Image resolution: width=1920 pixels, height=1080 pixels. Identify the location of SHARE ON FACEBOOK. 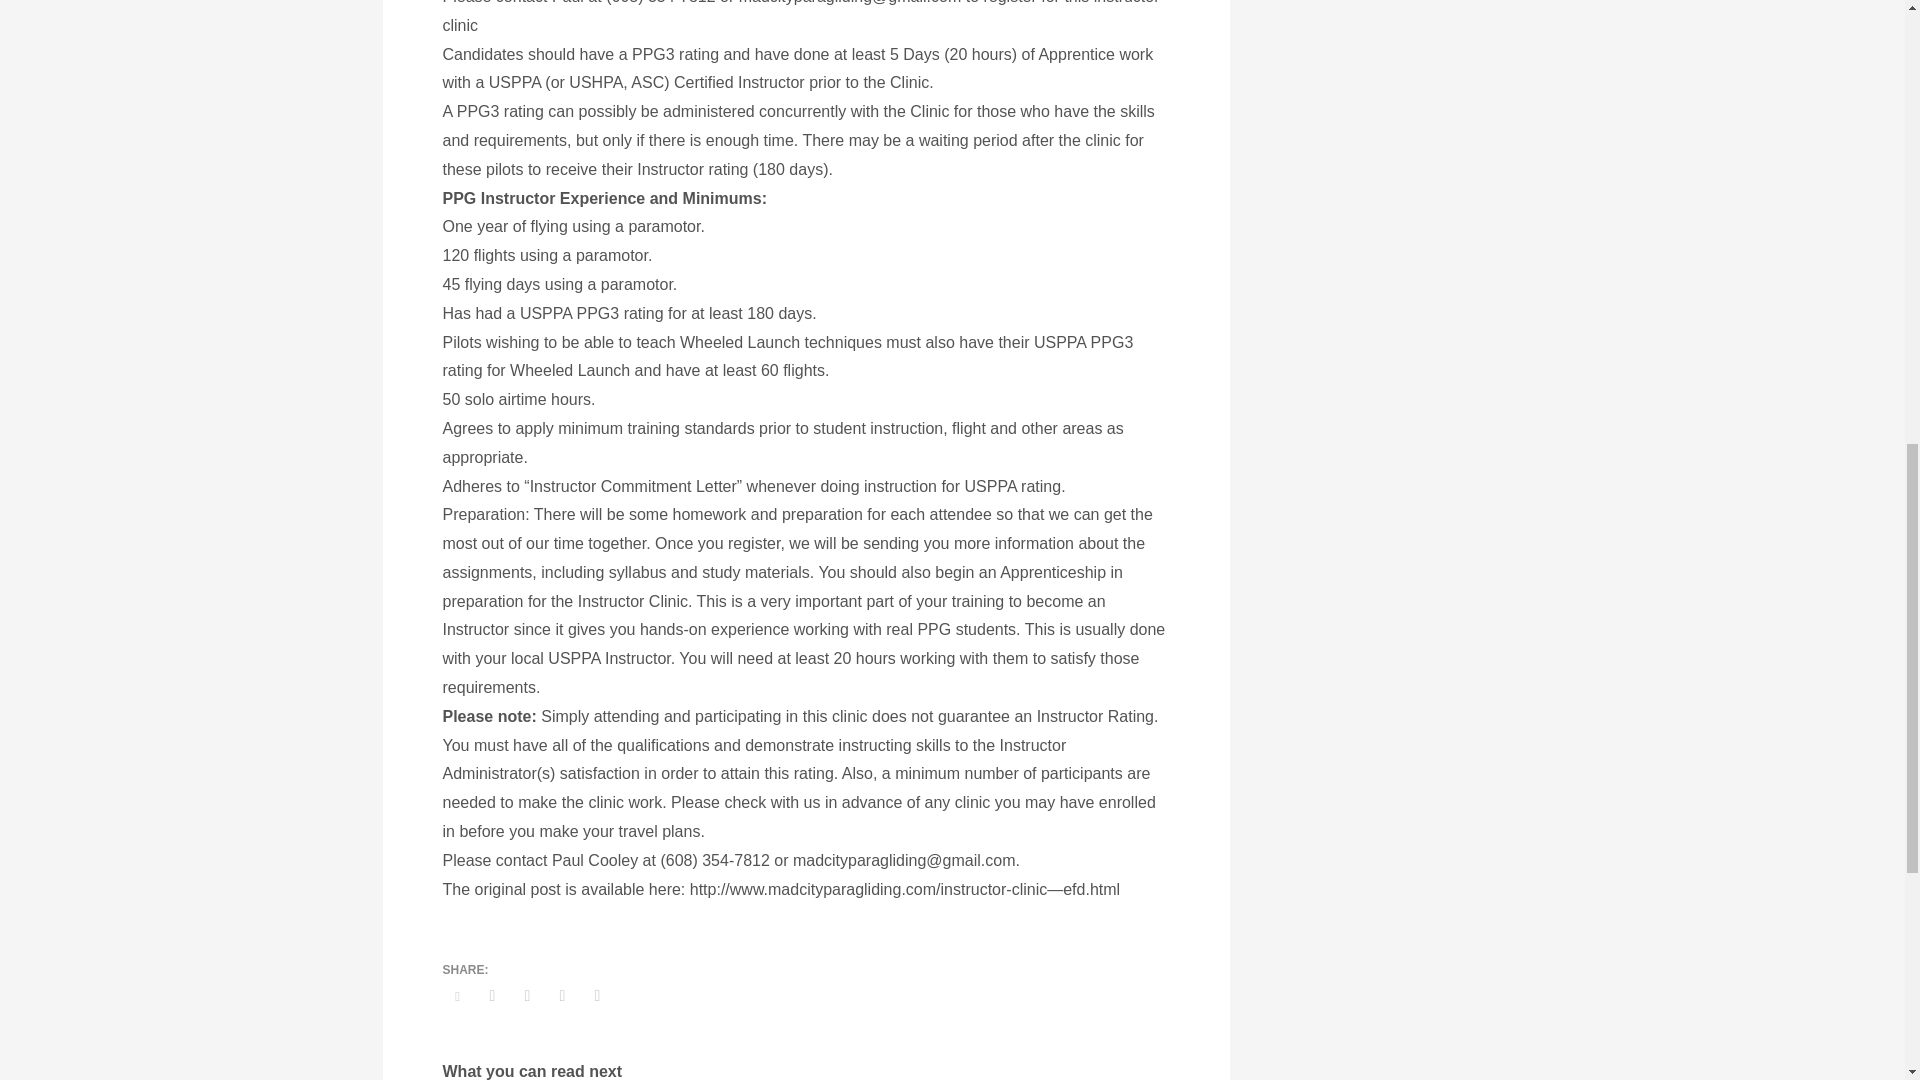
(493, 995).